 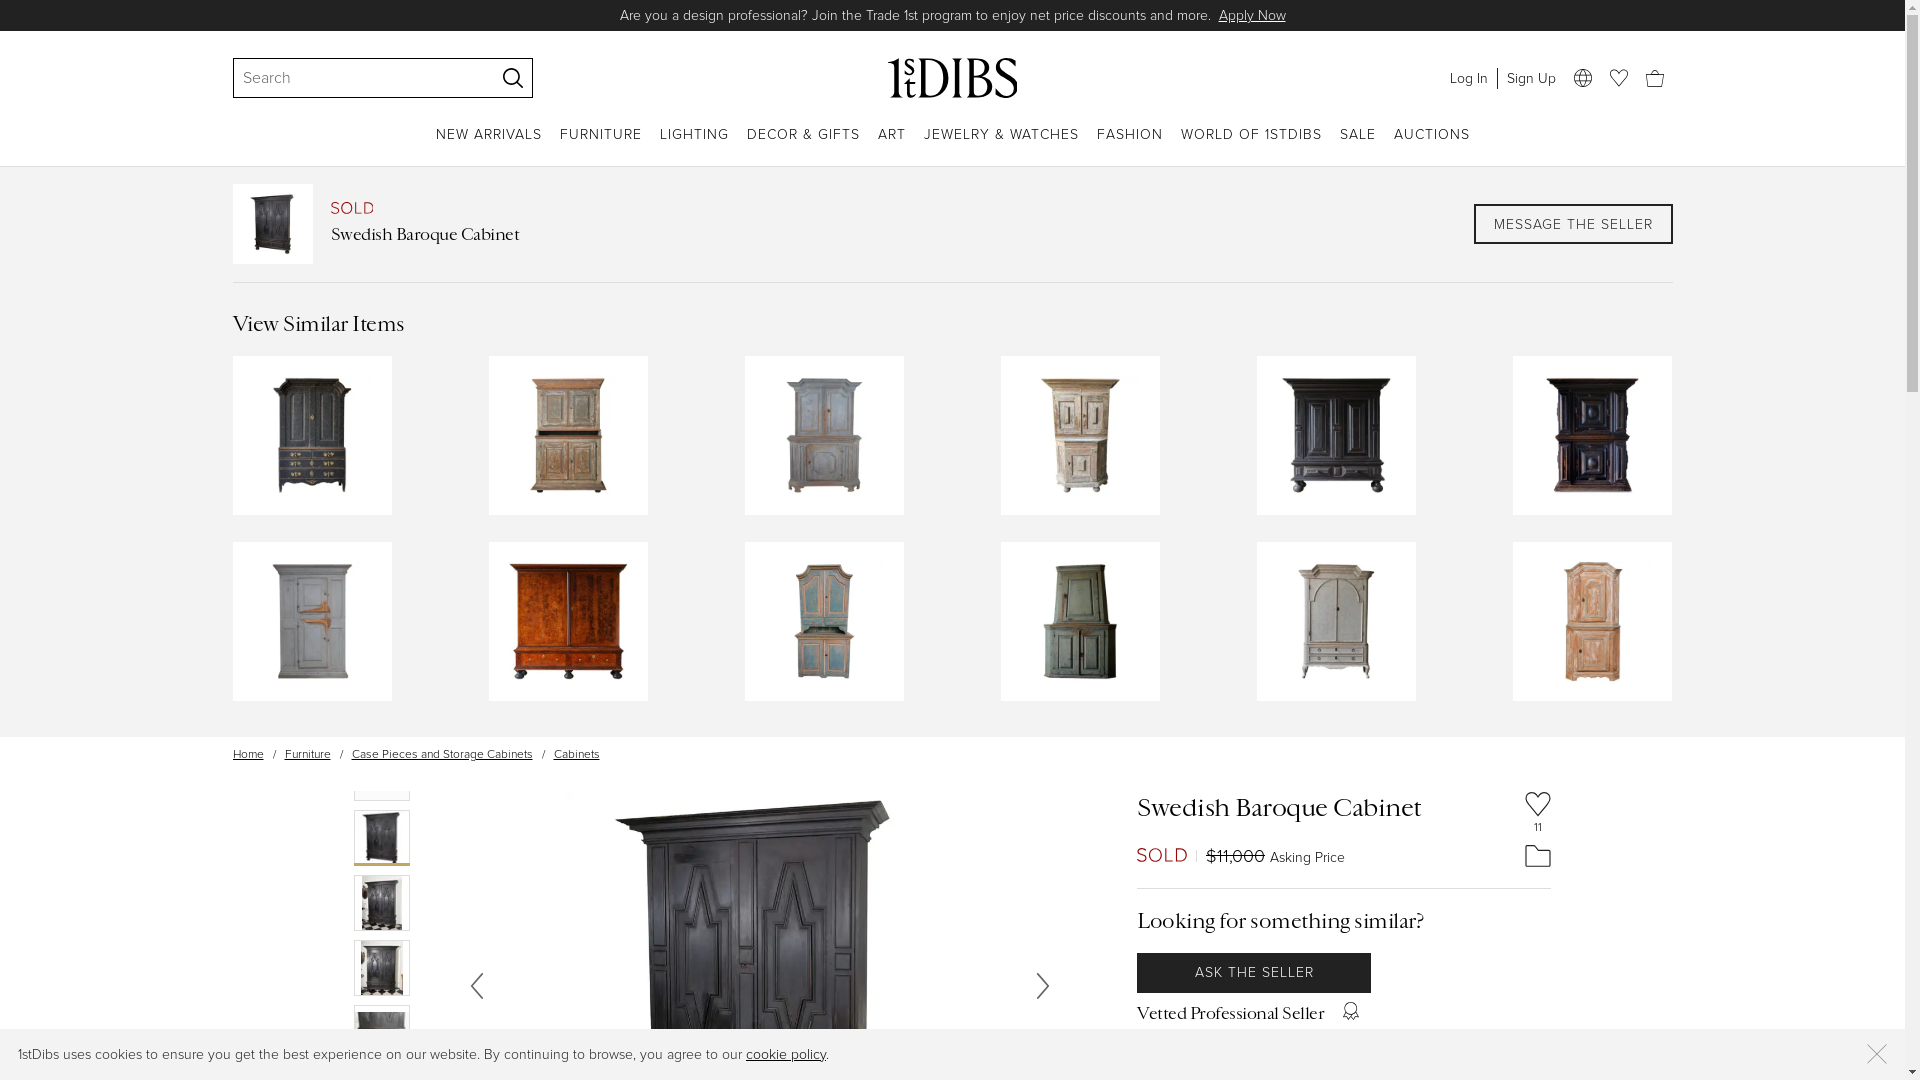 I want to click on Search, so click(x=354, y=78).